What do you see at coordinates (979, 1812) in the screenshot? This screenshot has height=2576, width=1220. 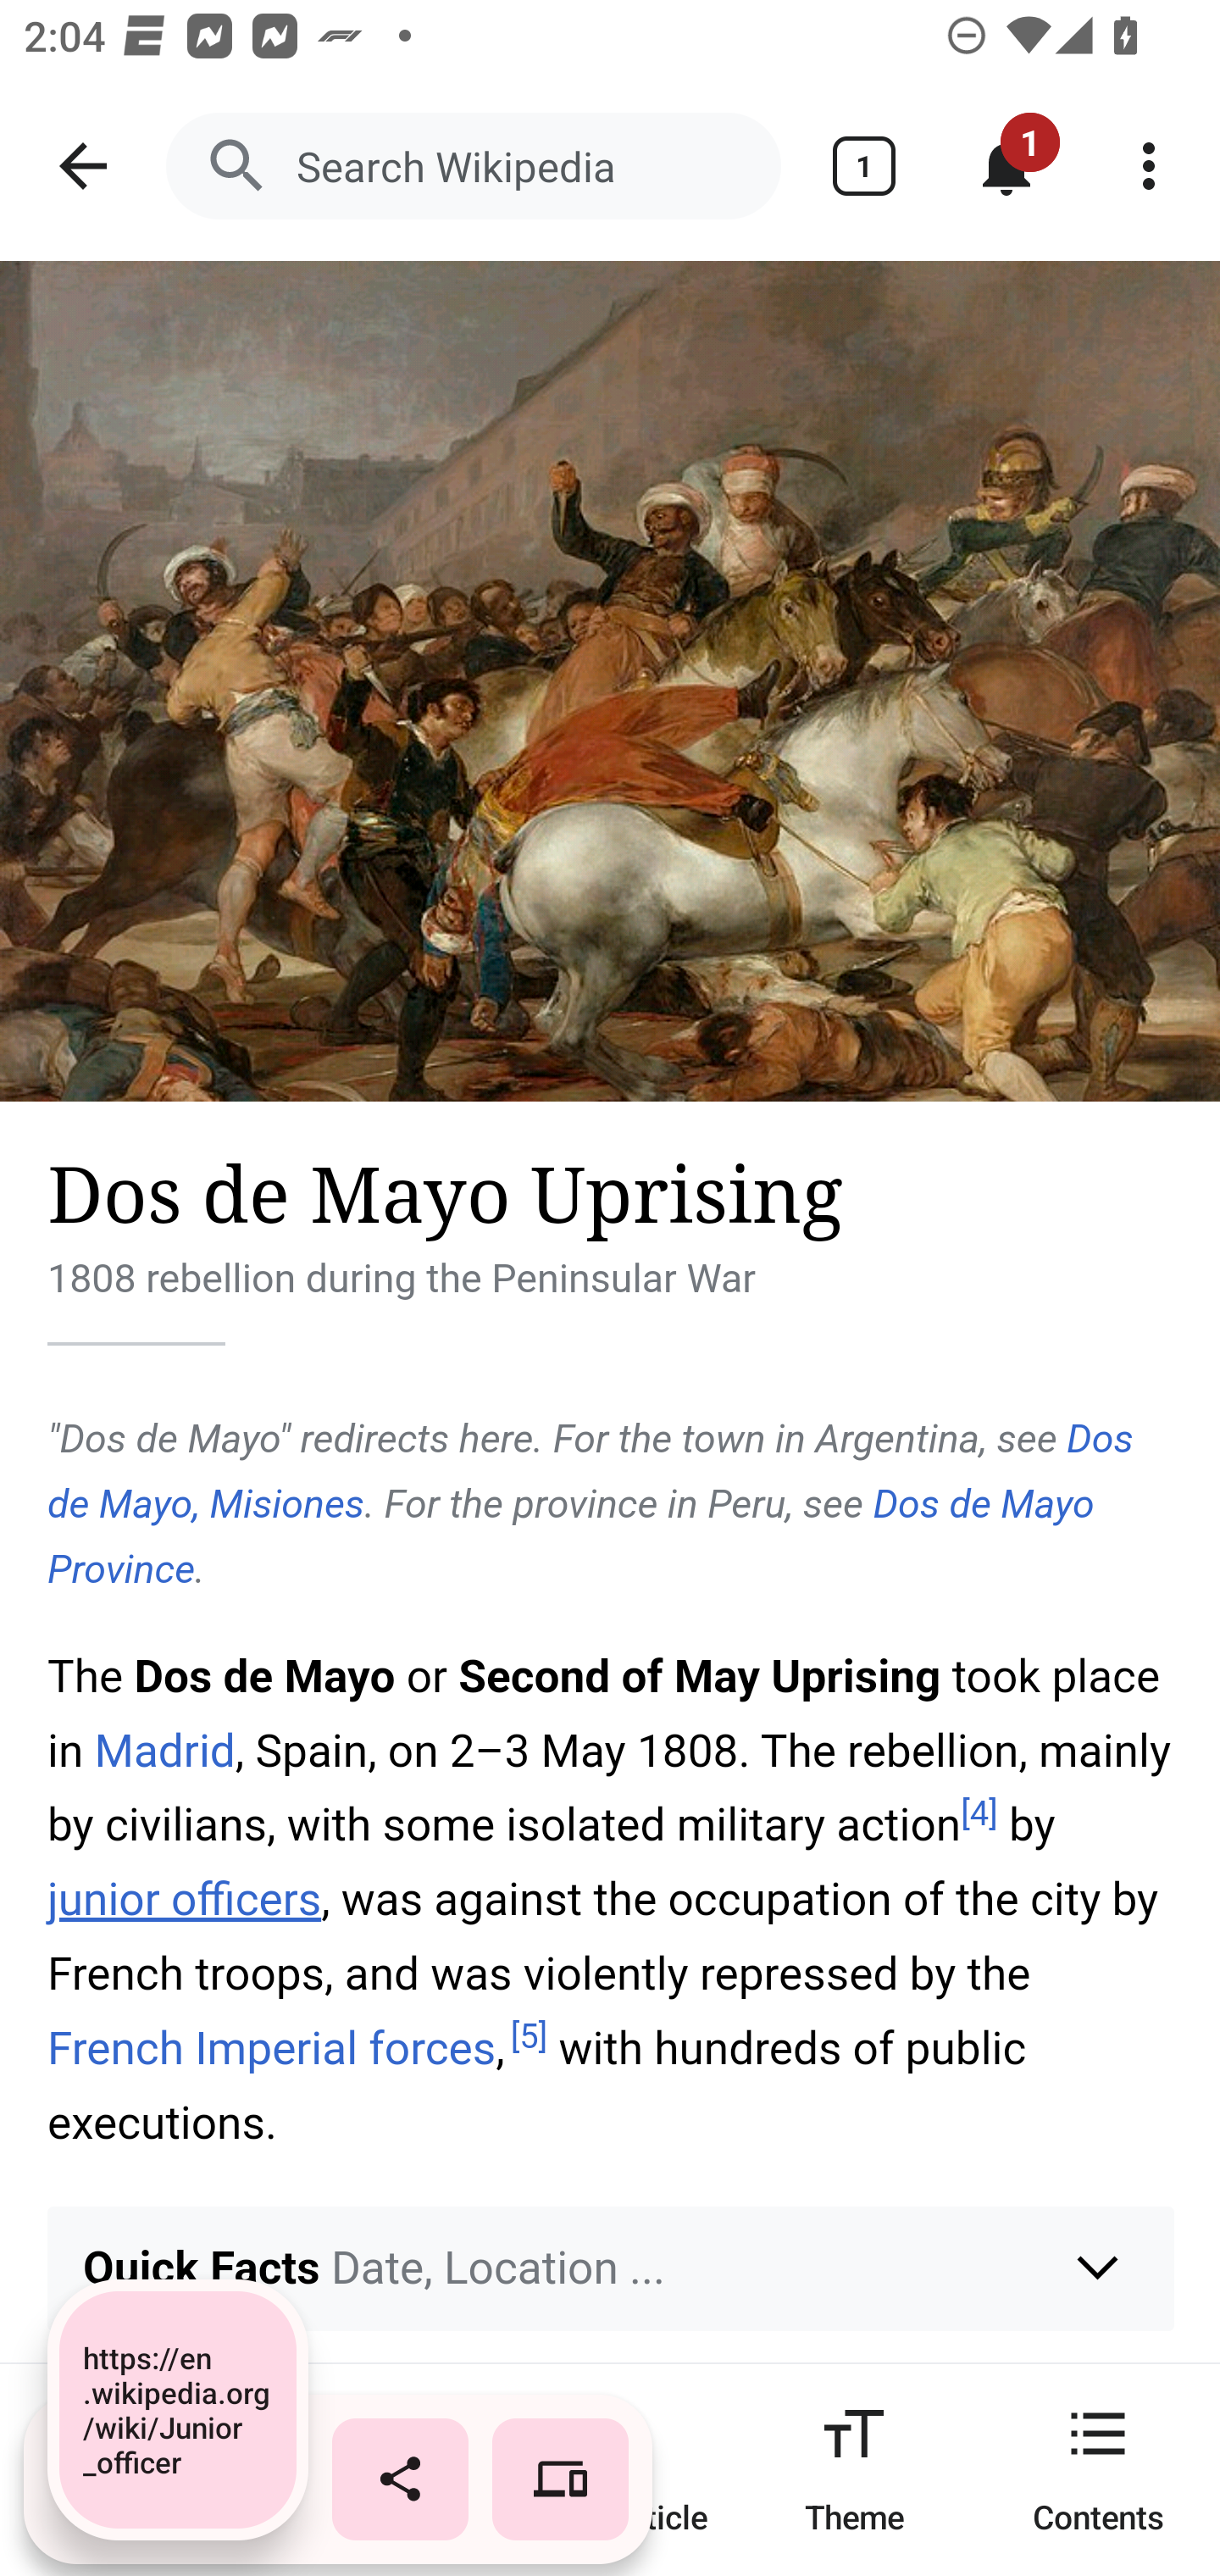 I see `[] [ 4 ]` at bounding box center [979, 1812].